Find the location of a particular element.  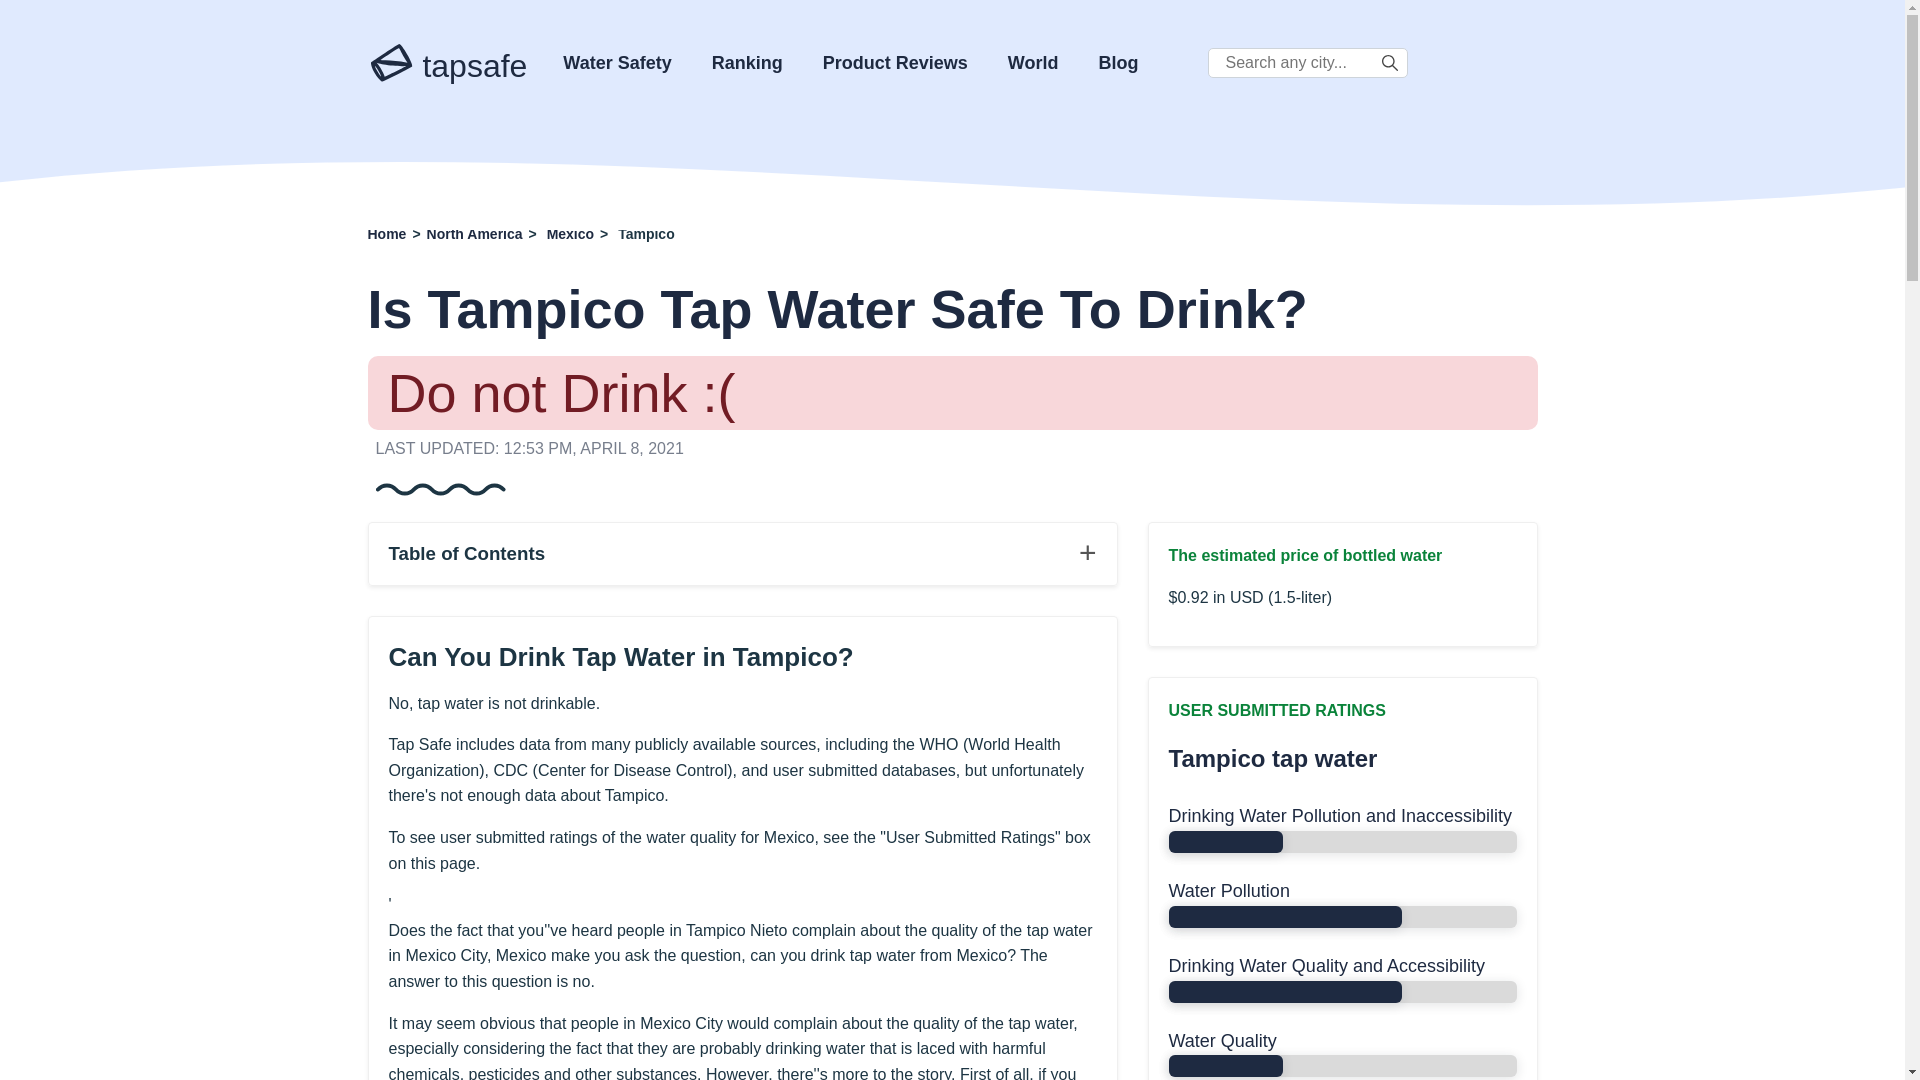

Water Safety is located at coordinates (616, 62).